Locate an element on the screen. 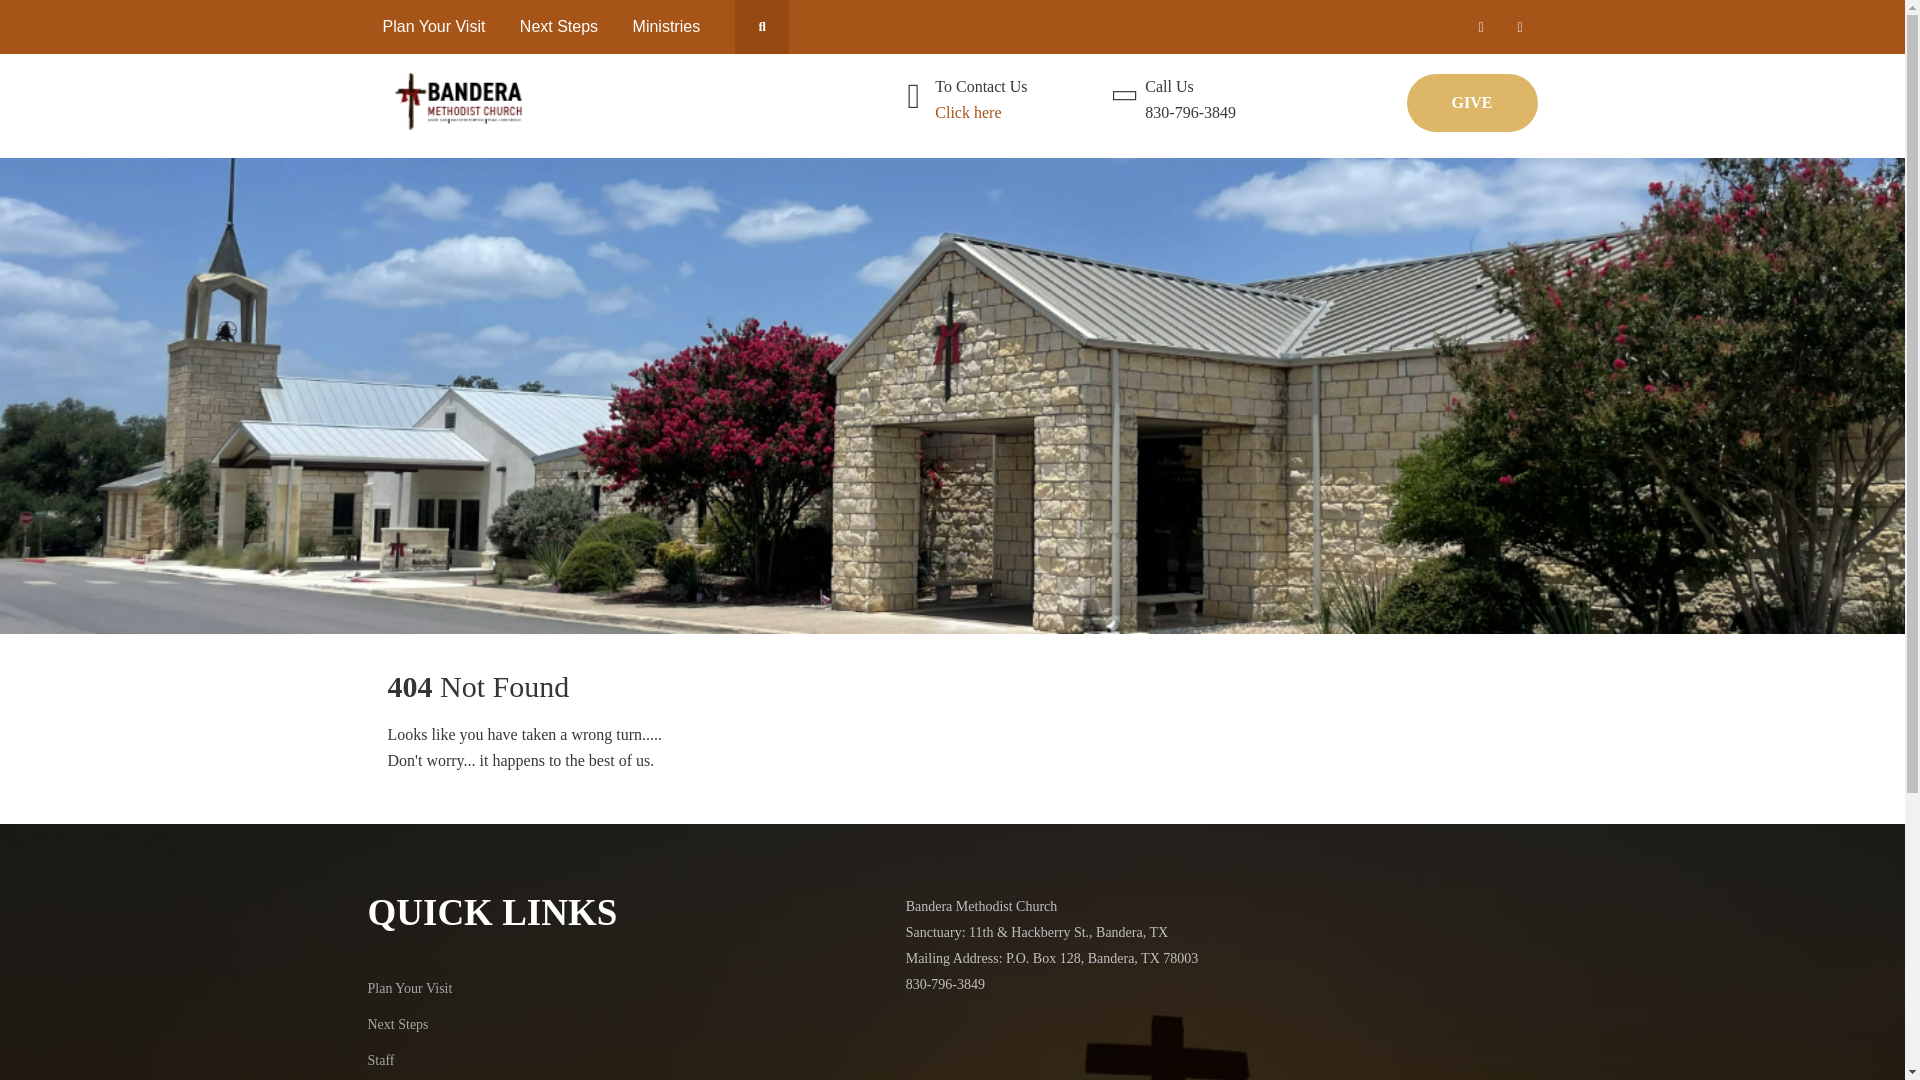 The height and width of the screenshot is (1080, 1920). Ministries is located at coordinates (667, 27).